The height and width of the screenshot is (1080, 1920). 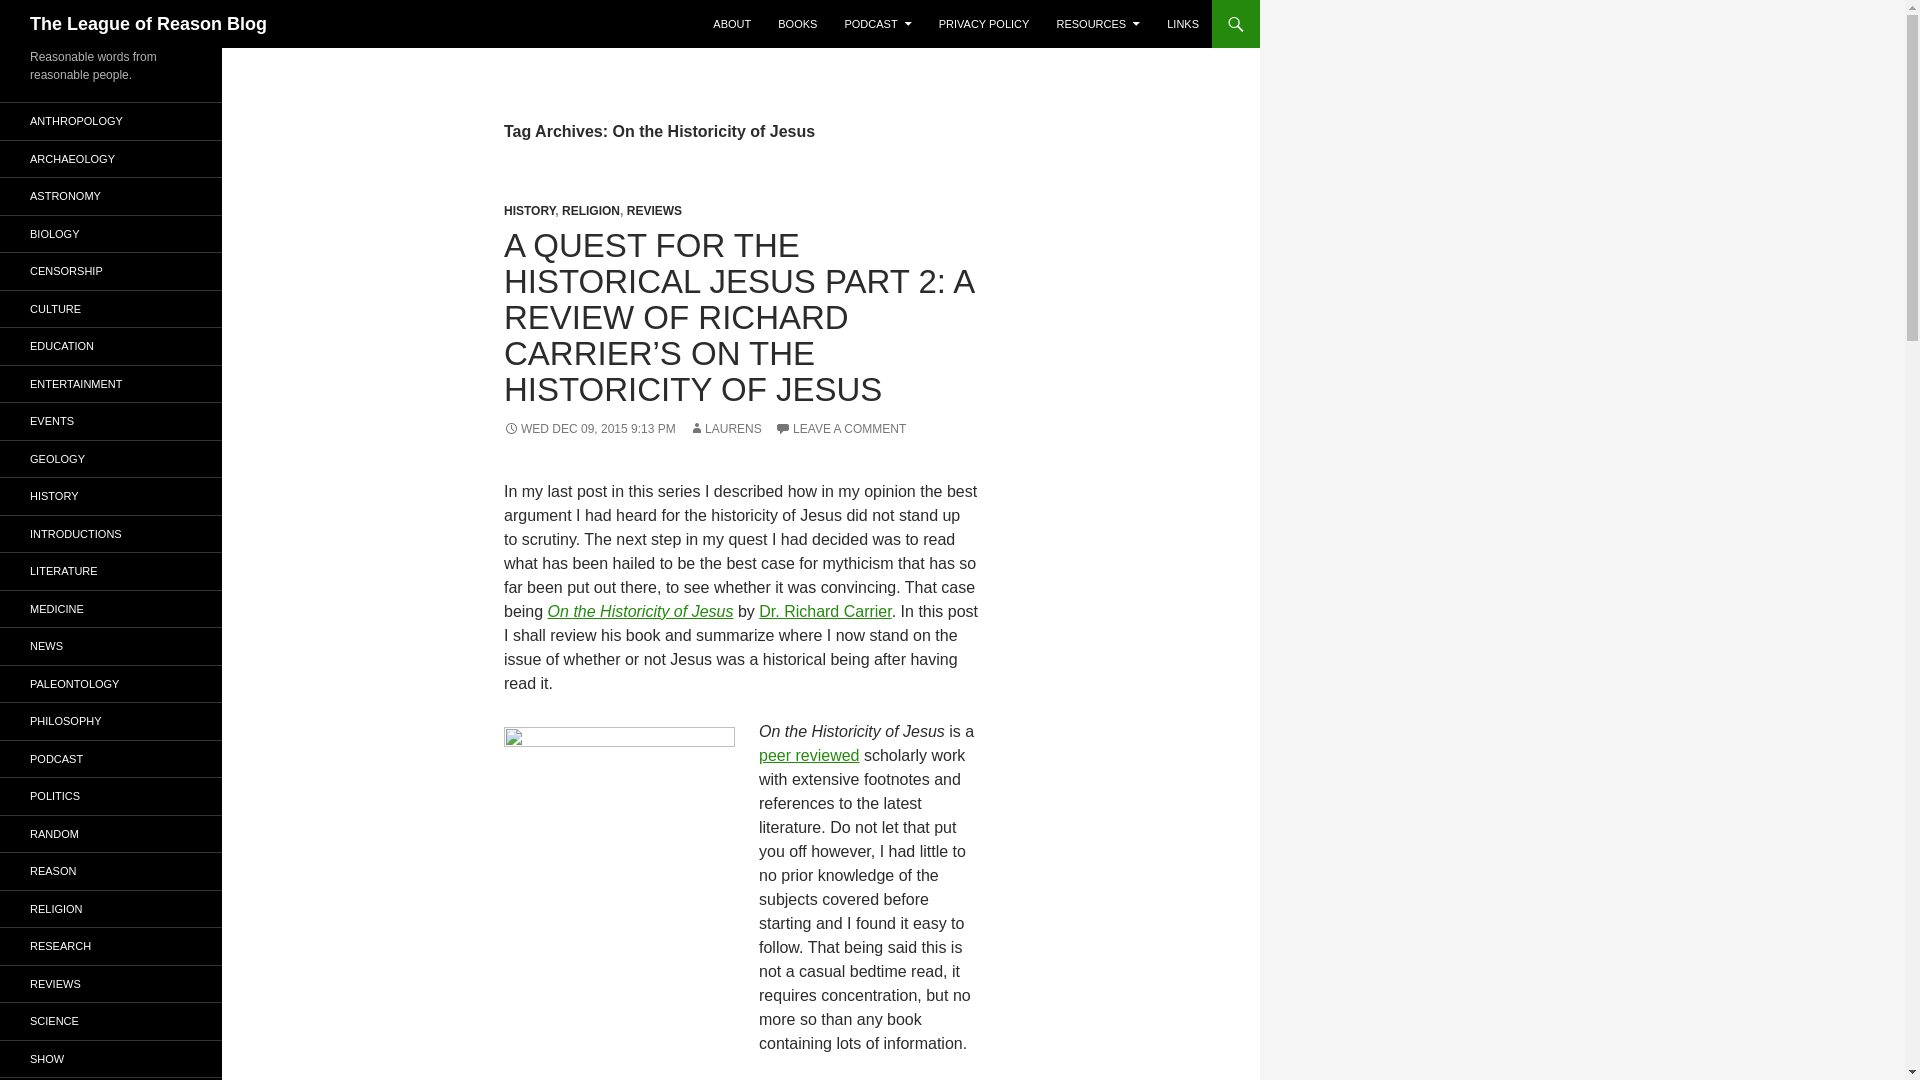 What do you see at coordinates (809, 755) in the screenshot?
I see `peer reviewed` at bounding box center [809, 755].